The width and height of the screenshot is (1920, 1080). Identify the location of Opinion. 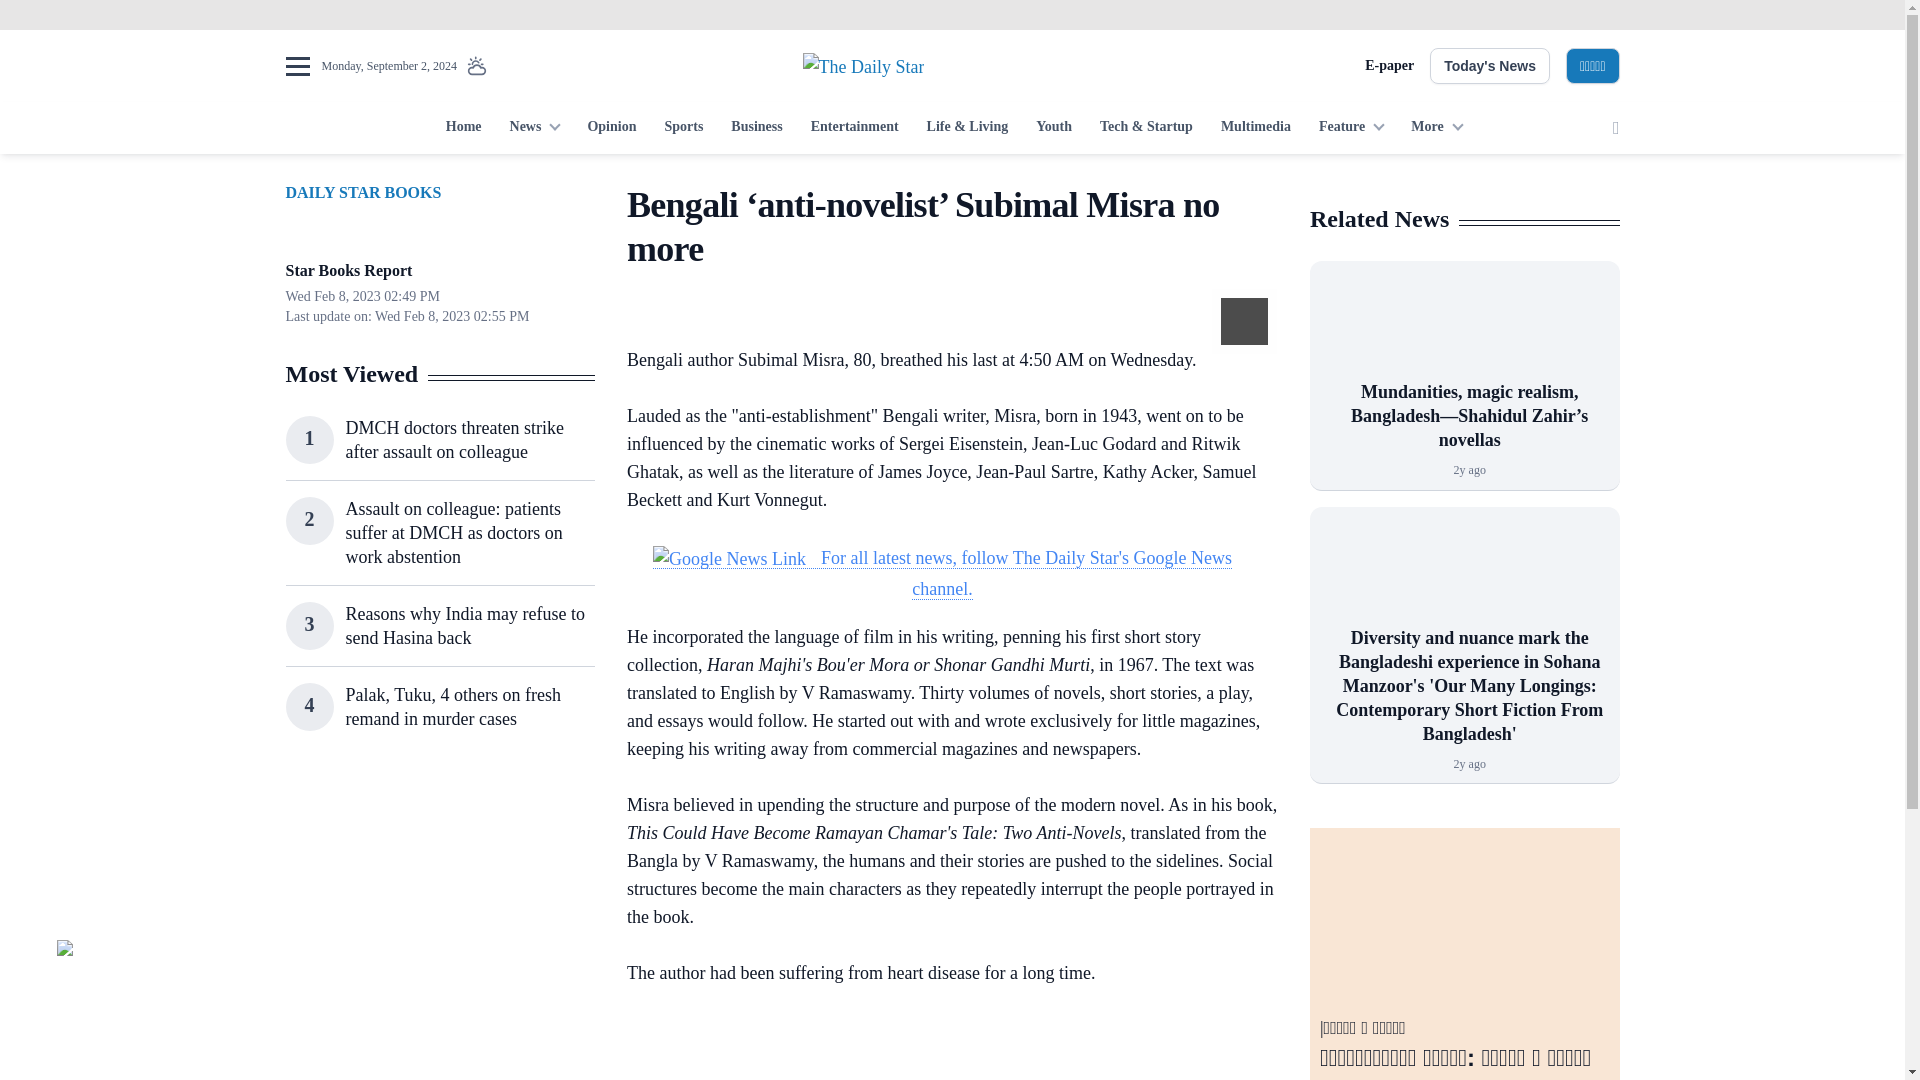
(611, 128).